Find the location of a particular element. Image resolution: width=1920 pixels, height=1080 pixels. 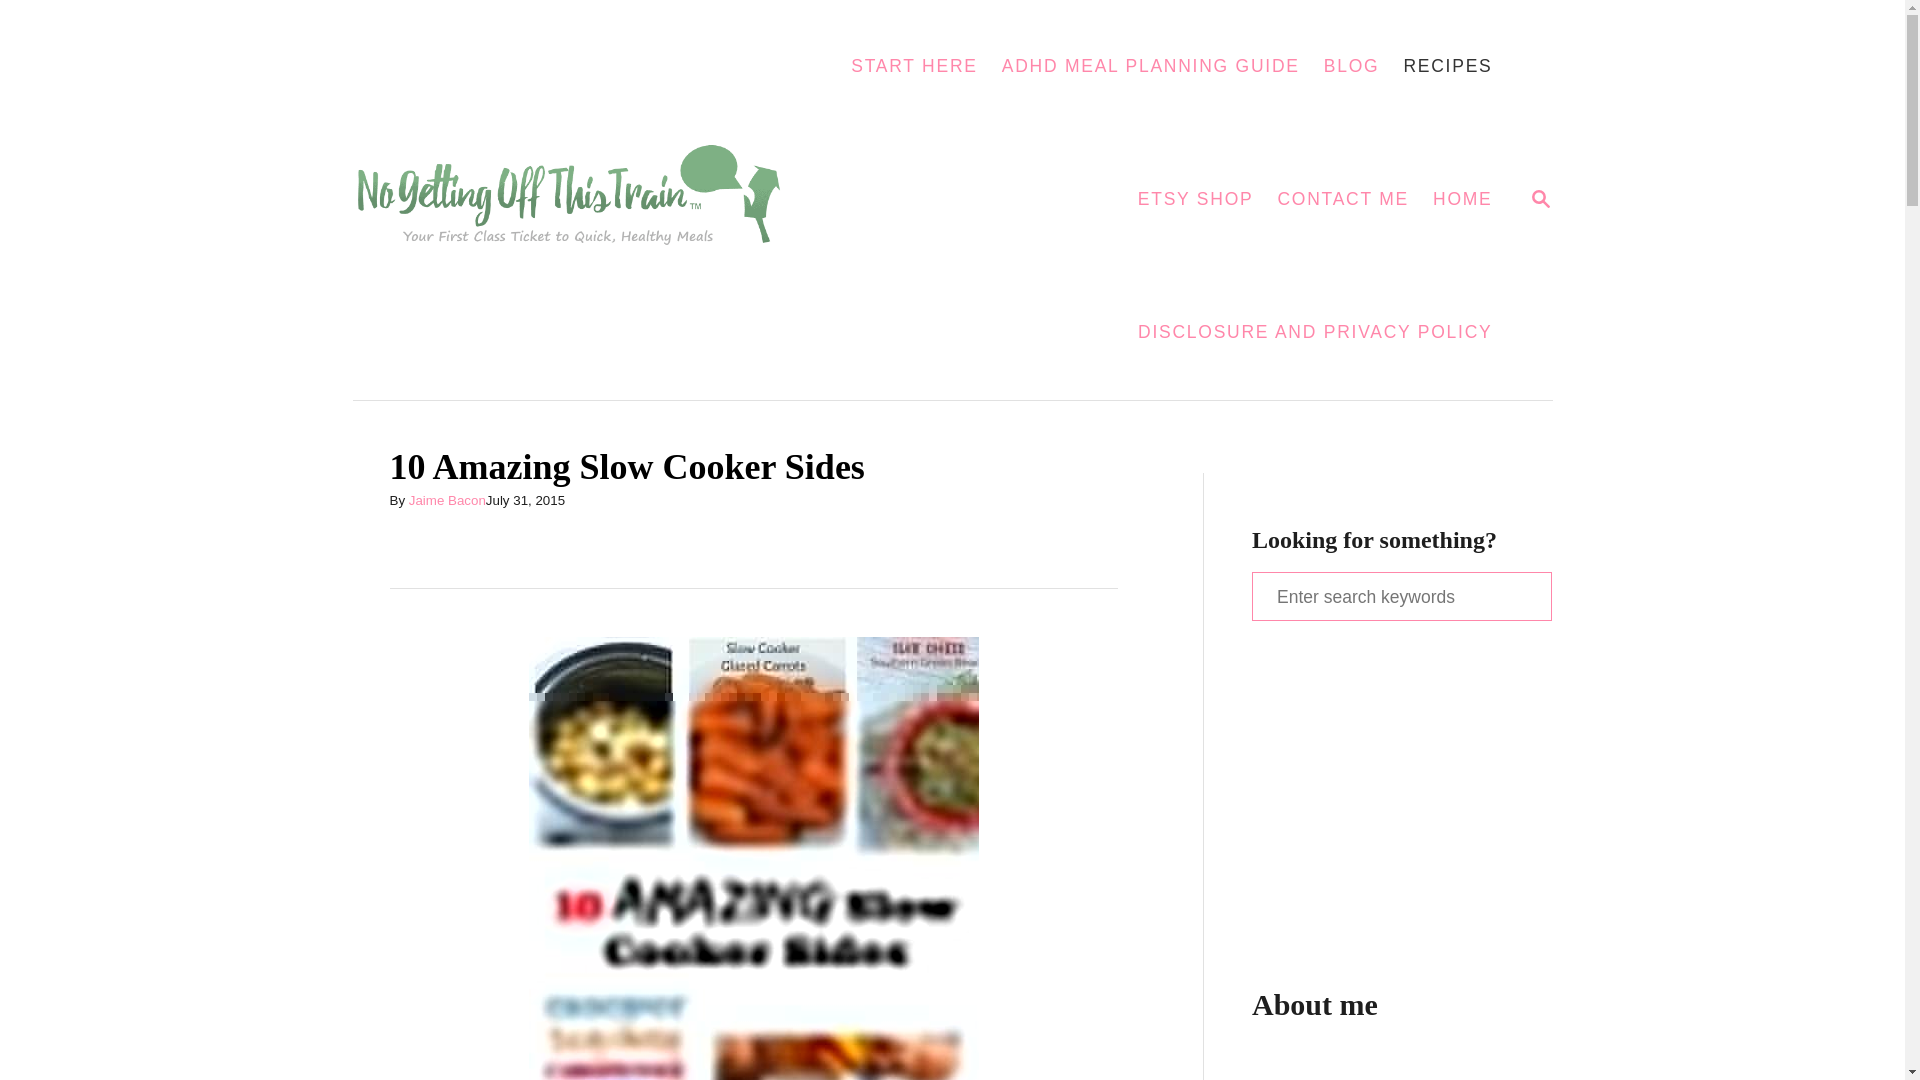

ADHD MEAL PLANNING GUIDE is located at coordinates (1150, 66).